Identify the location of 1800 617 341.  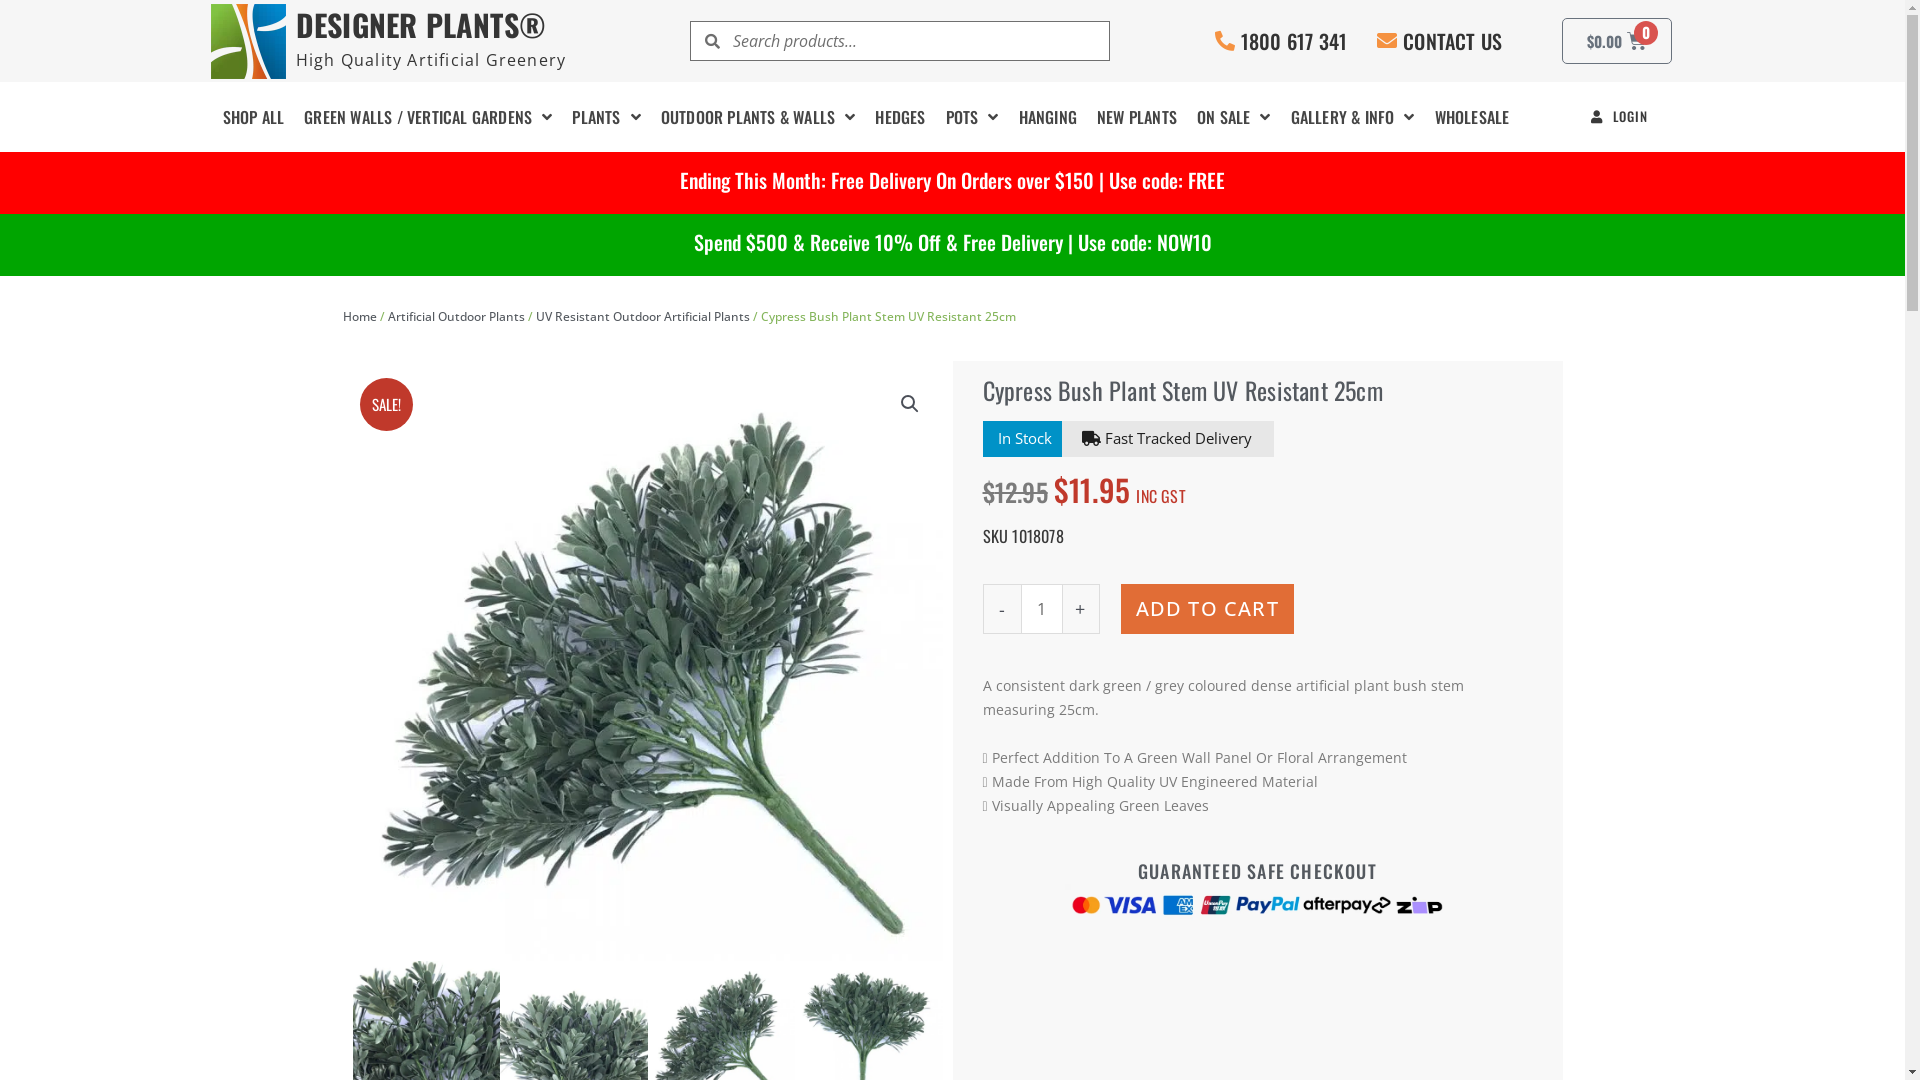
(1294, 41).